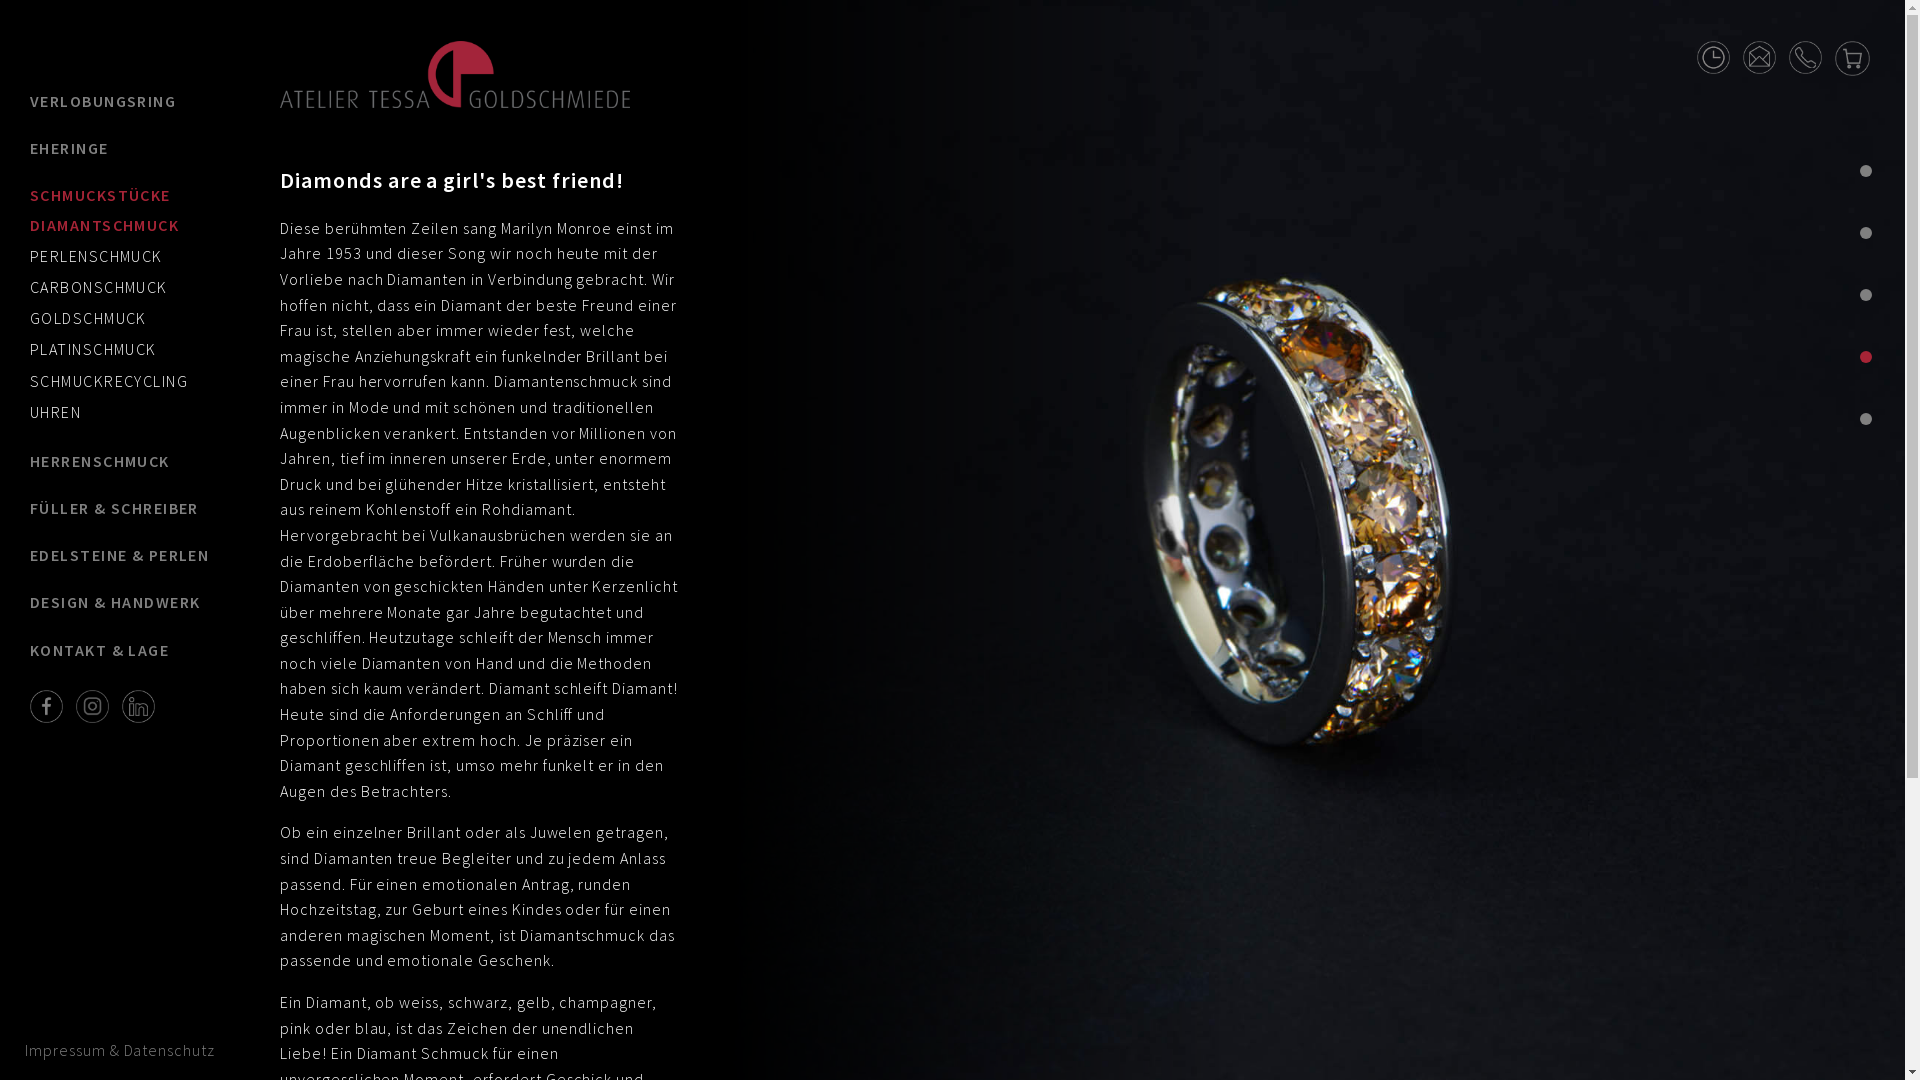 This screenshot has height=1080, width=1920. Describe the element at coordinates (1806, 55) in the screenshot. I see `telefon` at that location.